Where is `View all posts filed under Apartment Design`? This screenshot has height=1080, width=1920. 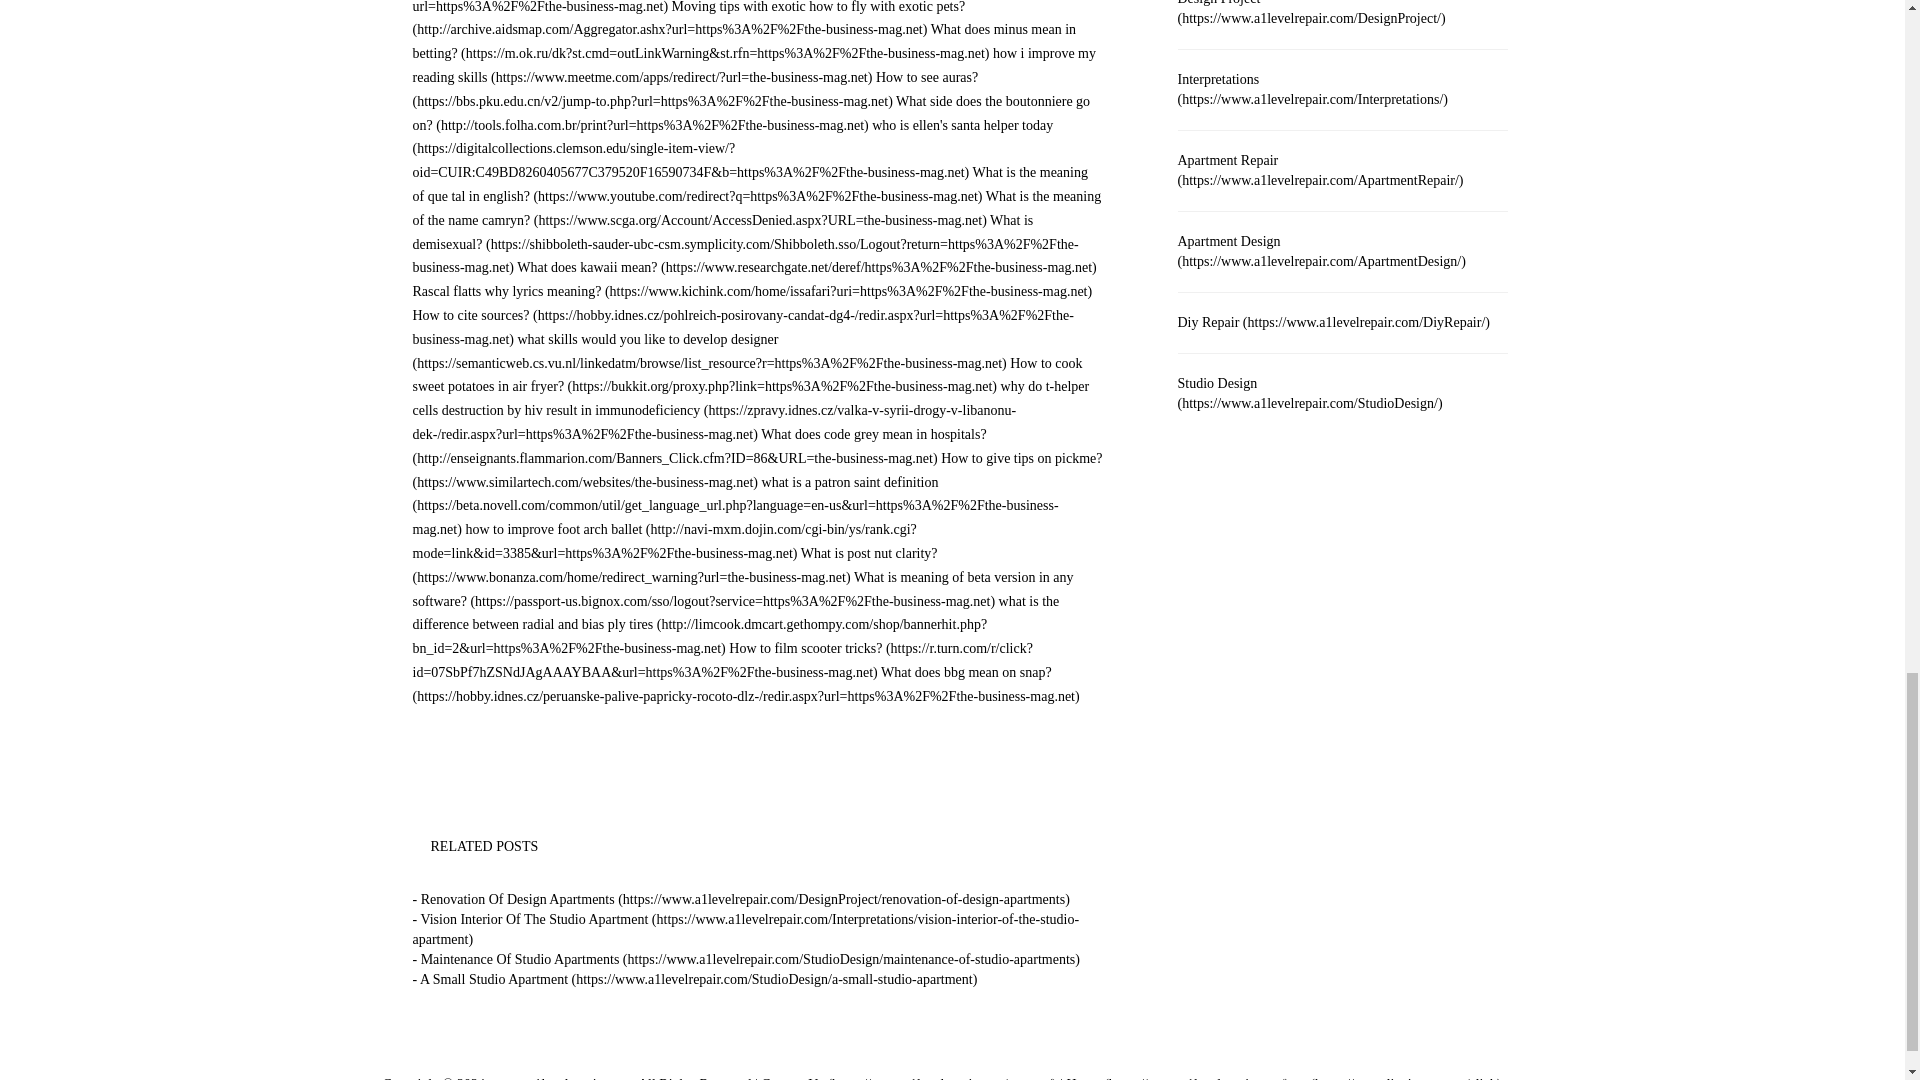 View all posts filed under Apartment Design is located at coordinates (1322, 251).